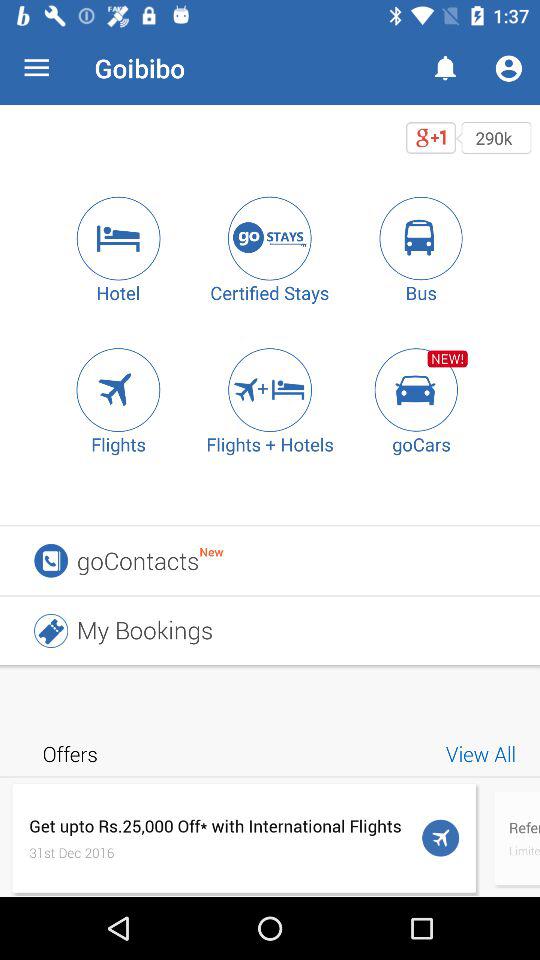 Image resolution: width=540 pixels, height=960 pixels. Describe the element at coordinates (421, 390) in the screenshot. I see `select go cars` at that location.